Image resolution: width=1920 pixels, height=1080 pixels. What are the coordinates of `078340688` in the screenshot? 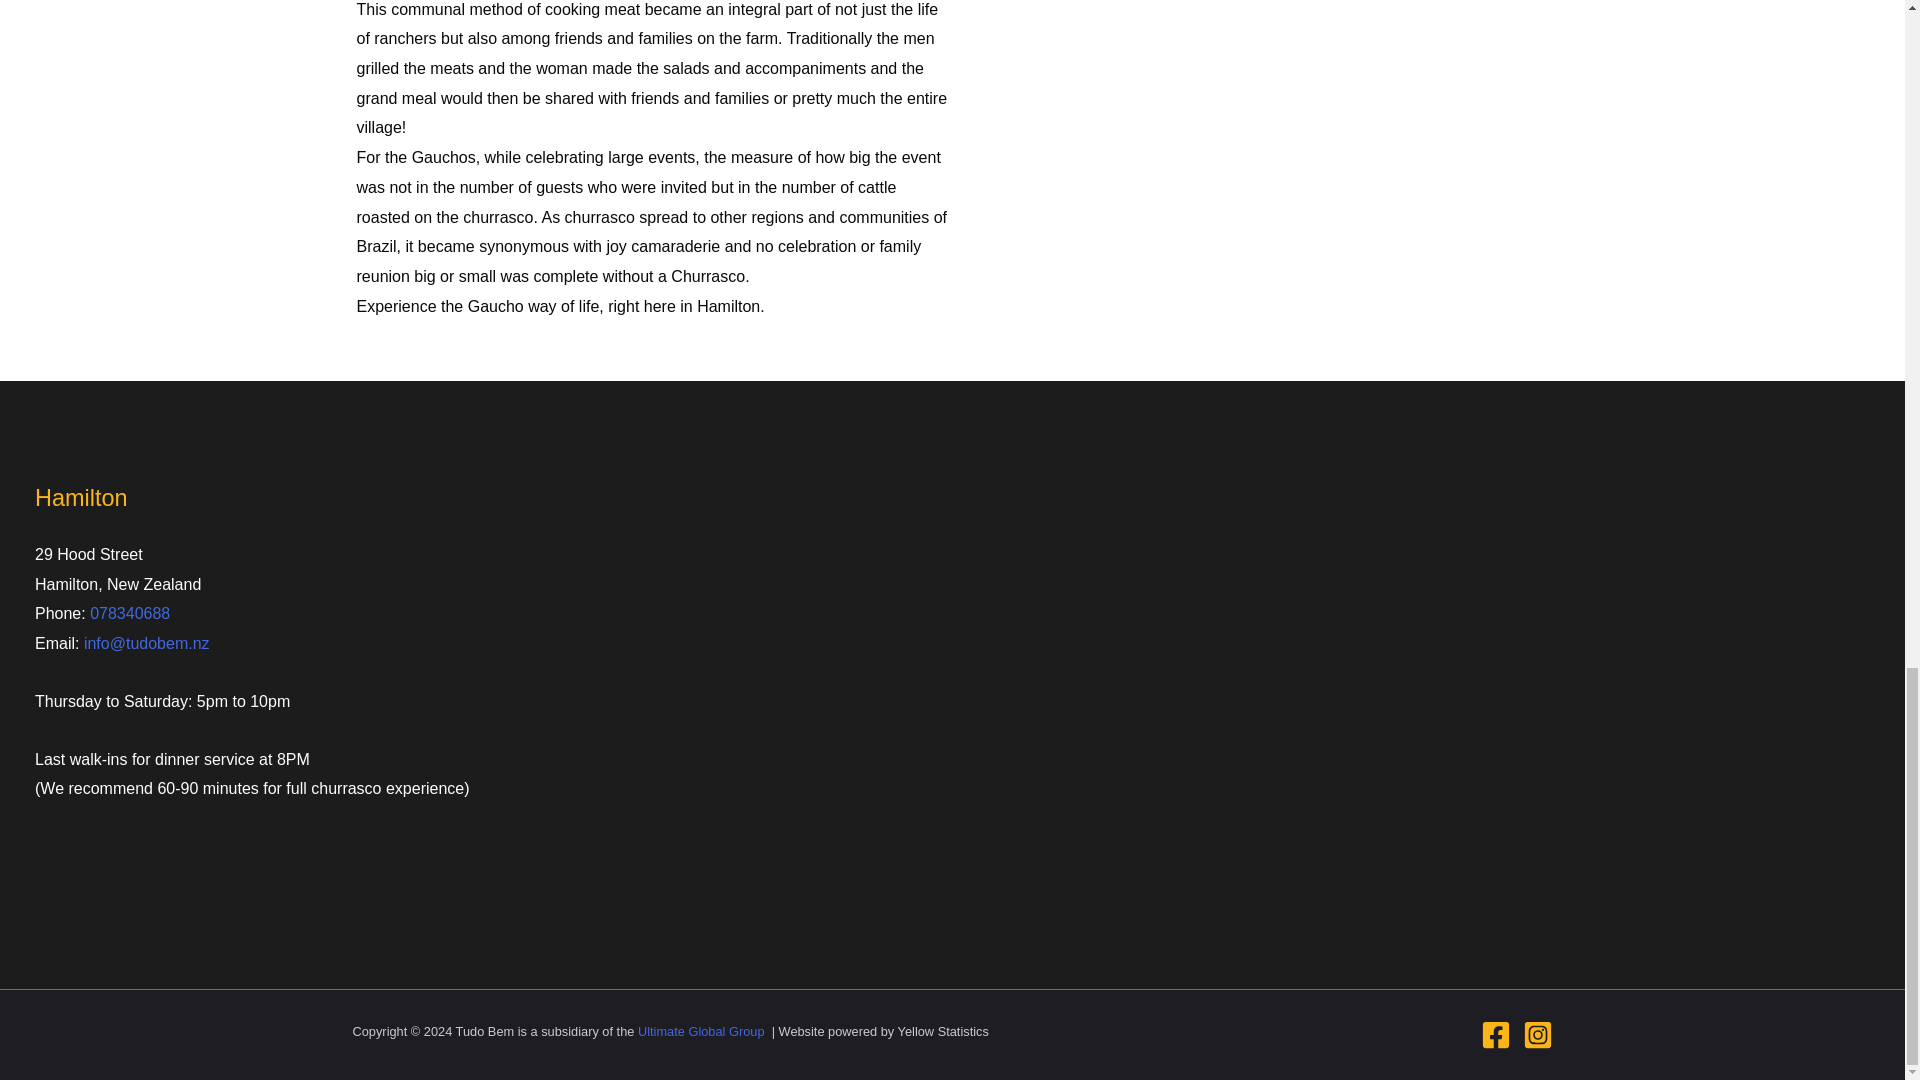 It's located at (130, 613).